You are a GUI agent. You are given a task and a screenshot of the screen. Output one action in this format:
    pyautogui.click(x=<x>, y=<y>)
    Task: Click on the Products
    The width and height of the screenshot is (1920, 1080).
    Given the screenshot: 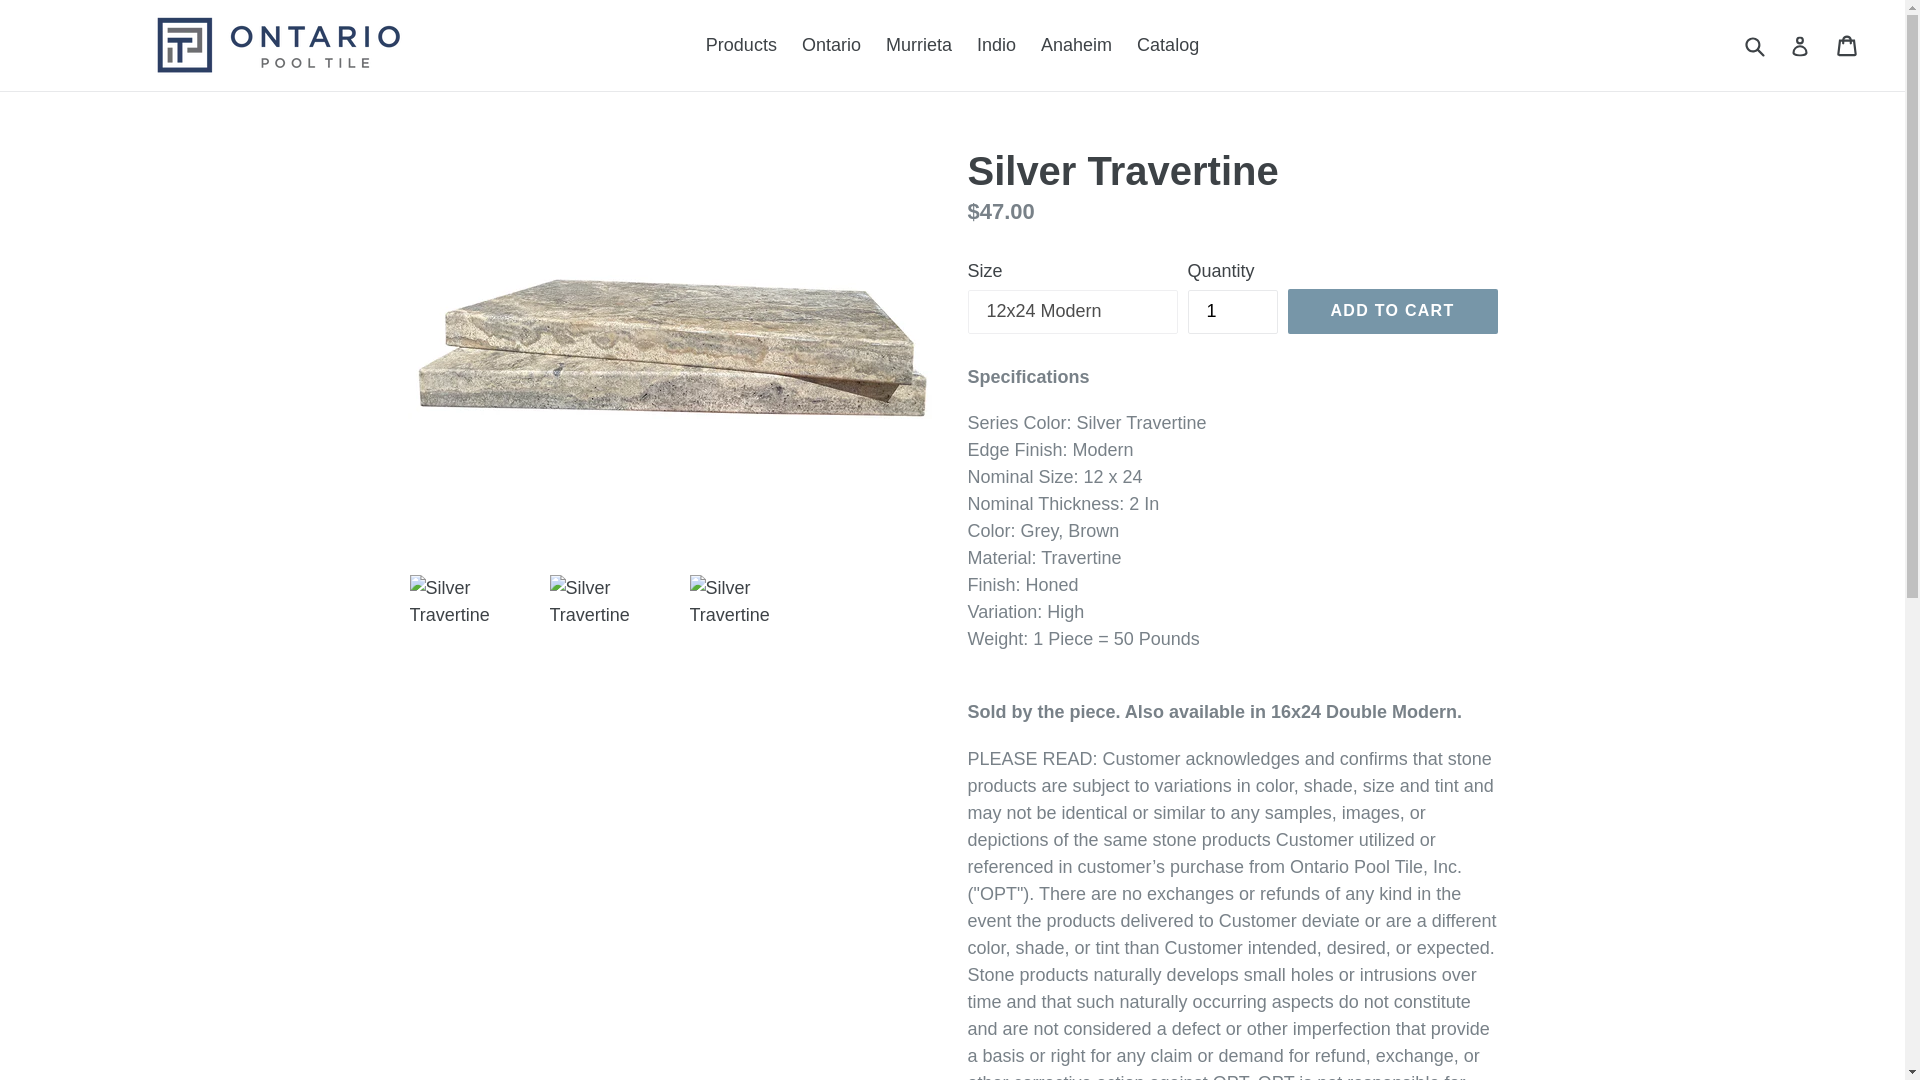 What is the action you would take?
    pyautogui.click(x=996, y=45)
    